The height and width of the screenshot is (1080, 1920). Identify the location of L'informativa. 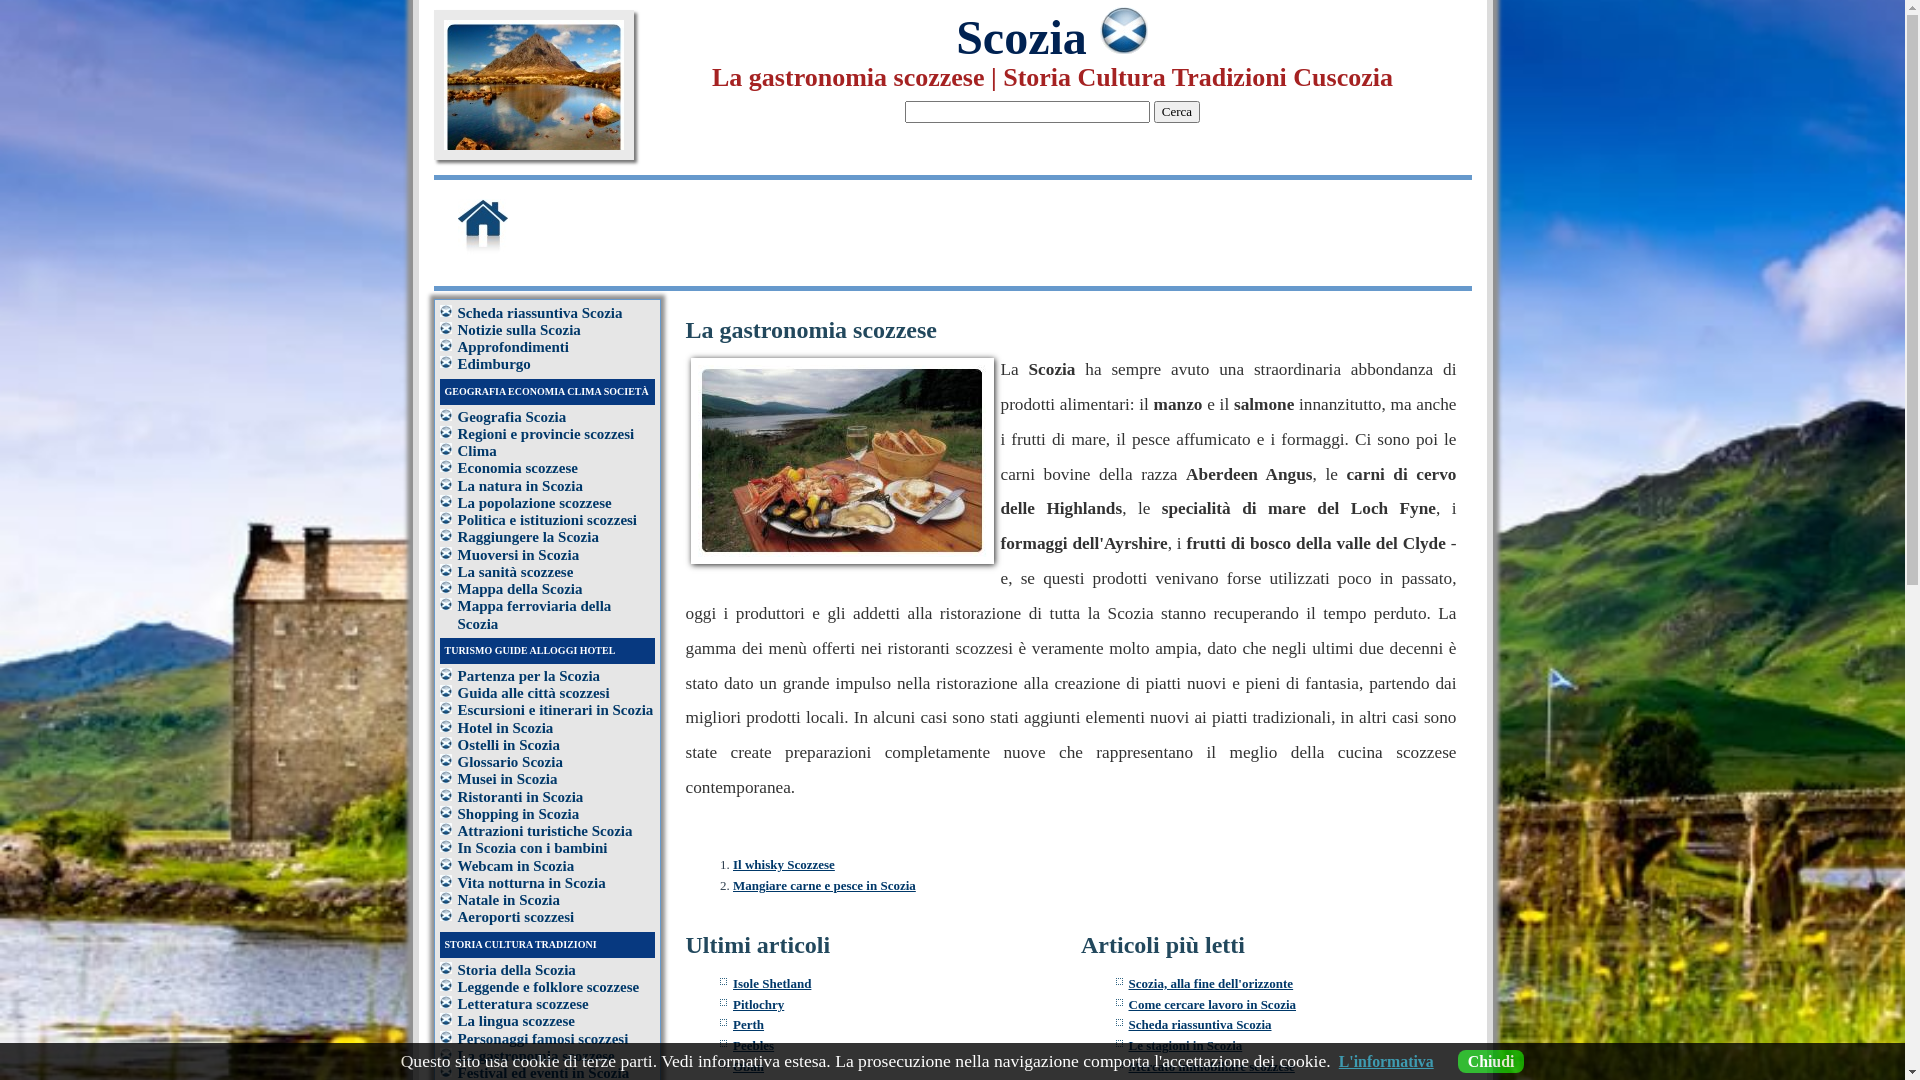
(1386, 1062).